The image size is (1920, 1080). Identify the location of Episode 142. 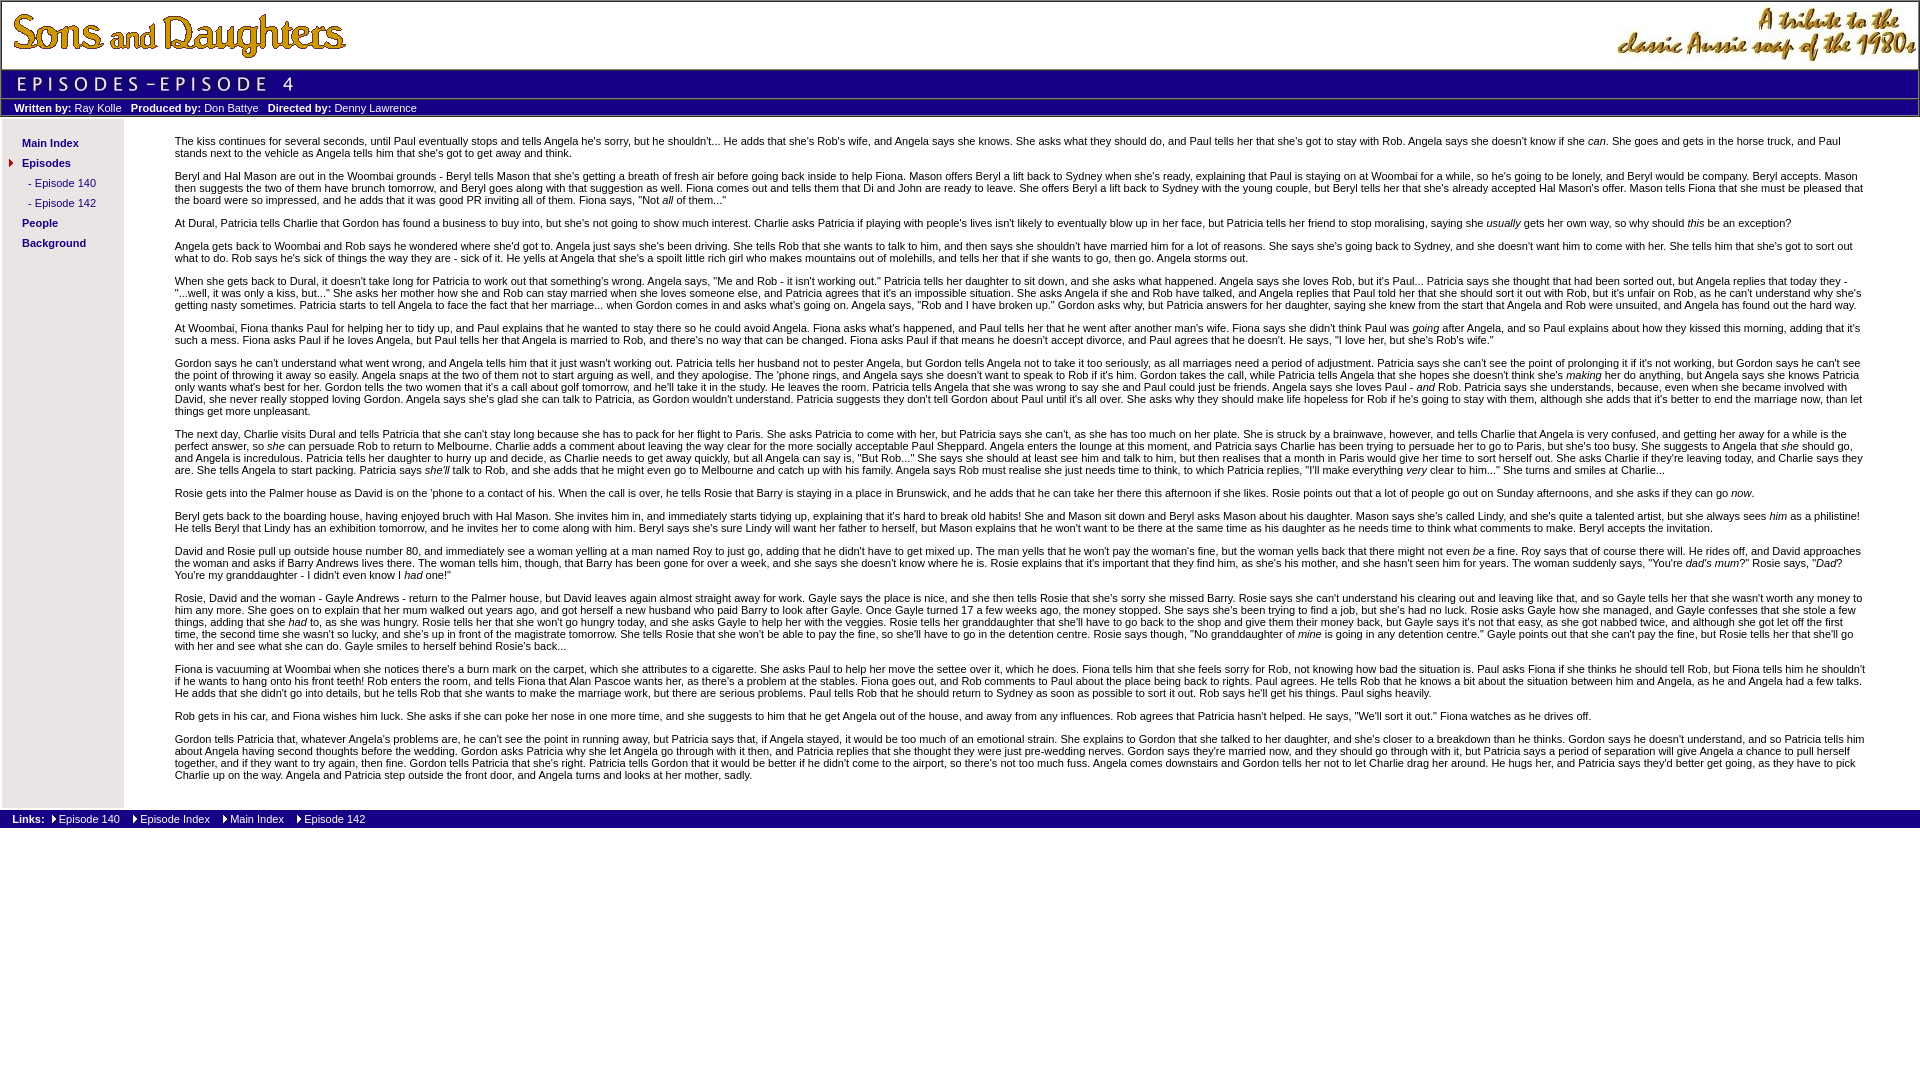
(65, 202).